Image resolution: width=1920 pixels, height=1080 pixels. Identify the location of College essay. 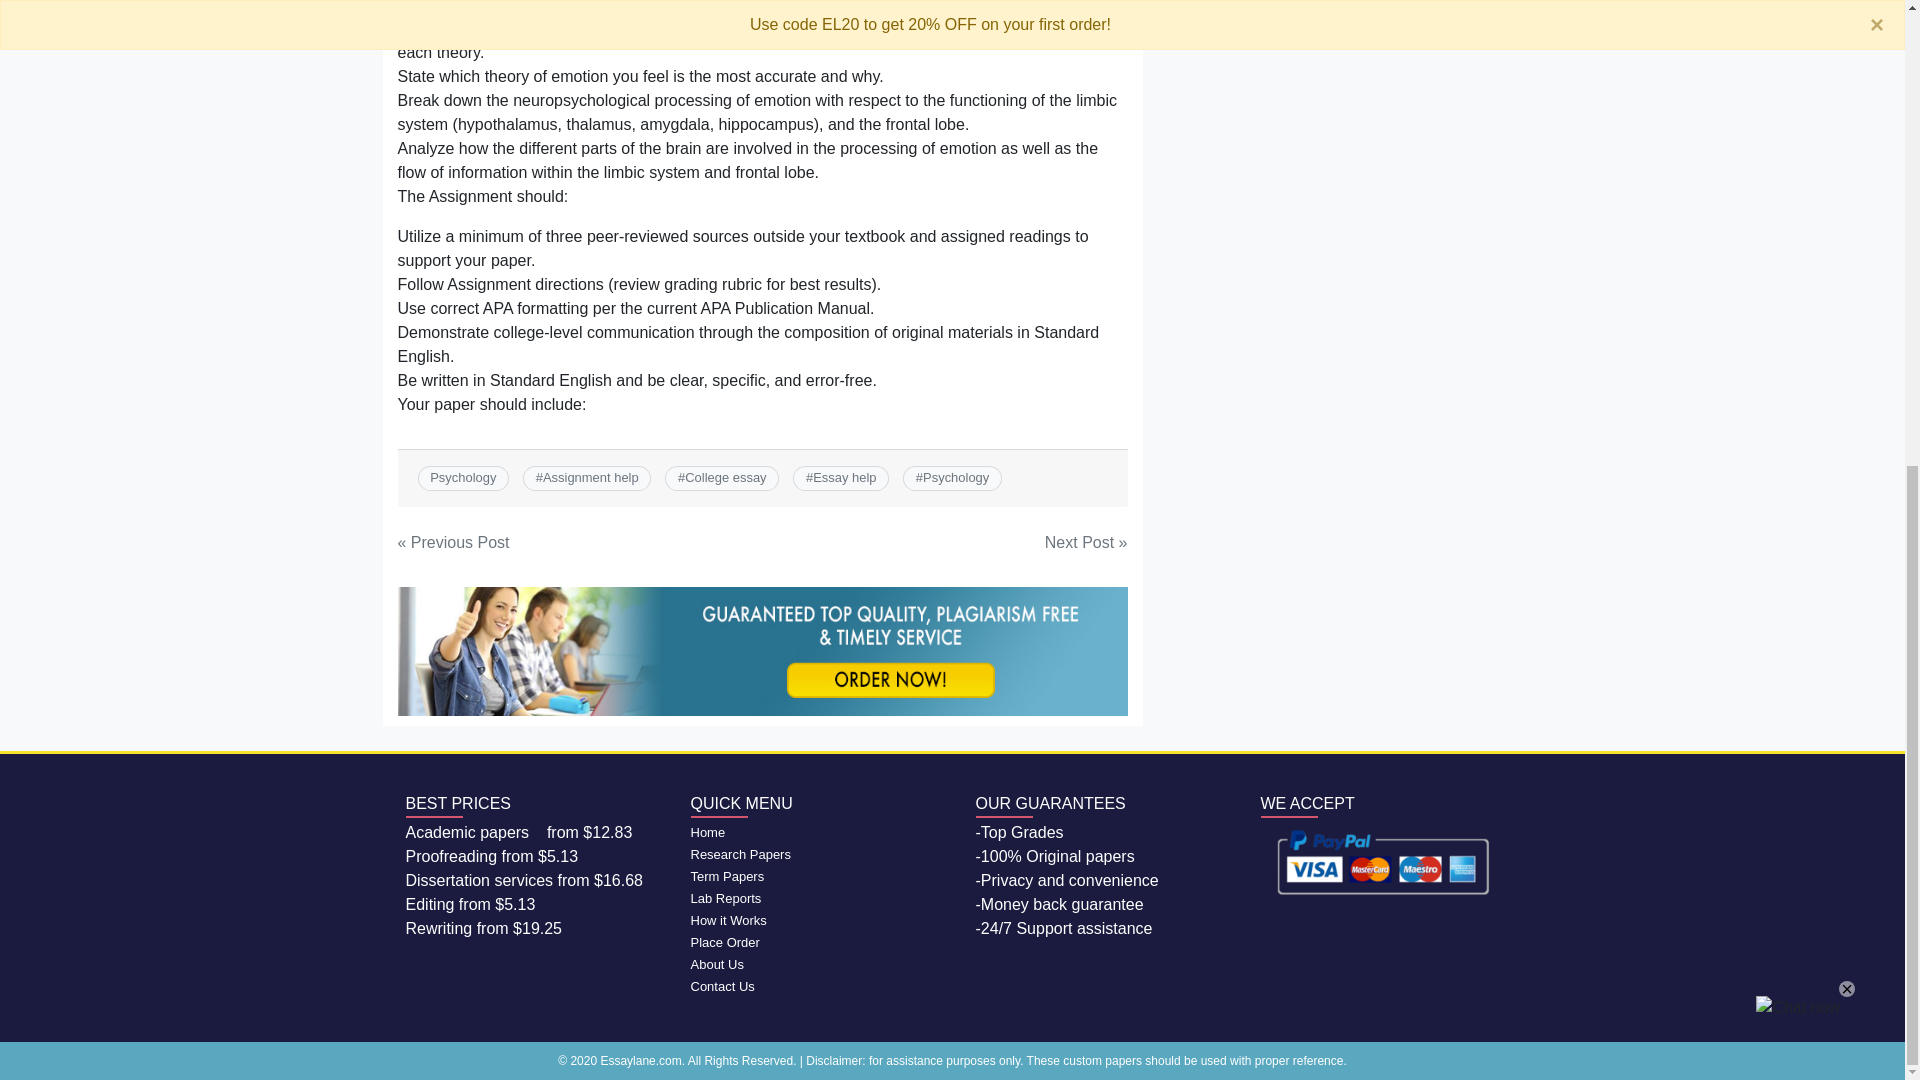
(726, 476).